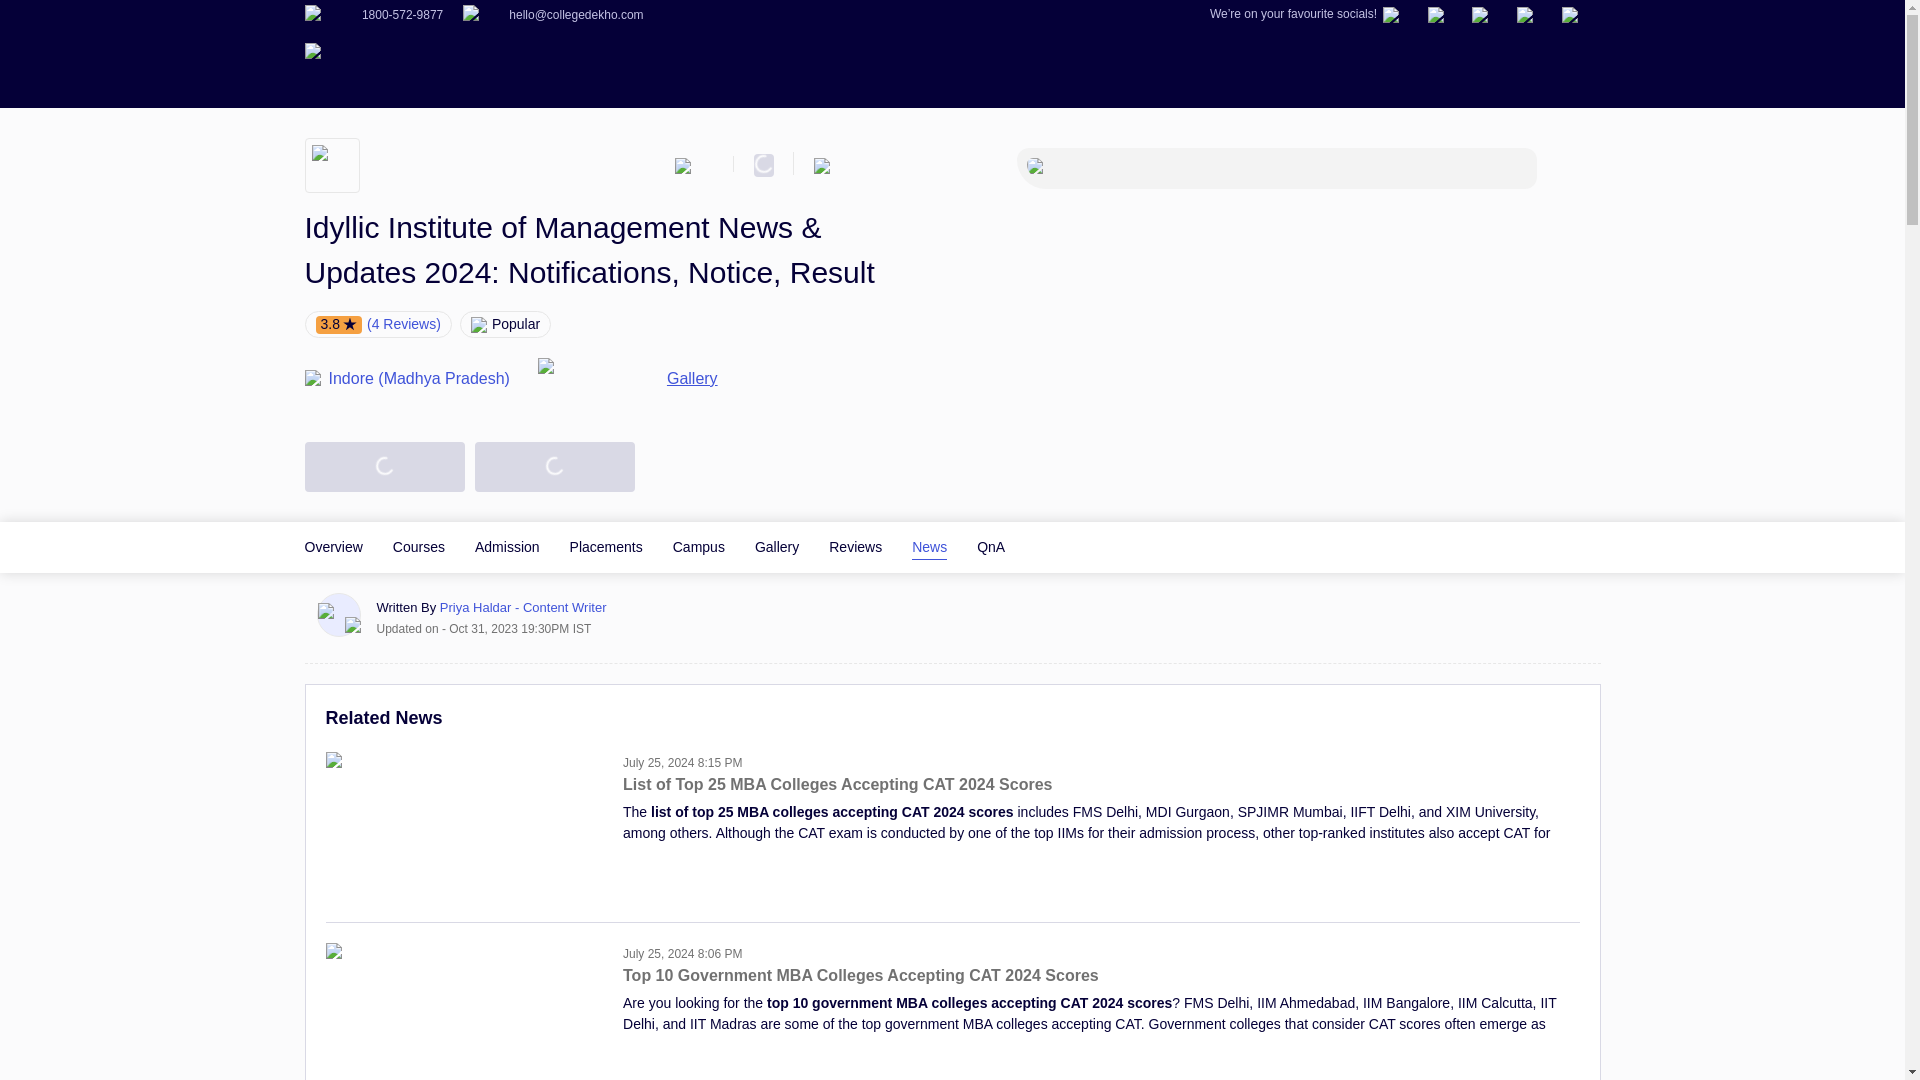 The image size is (1920, 1080). Describe the element at coordinates (1100, 794) in the screenshot. I see `List of Top 25 MBA Colleges Accepting CAT 2024 Scores` at that location.